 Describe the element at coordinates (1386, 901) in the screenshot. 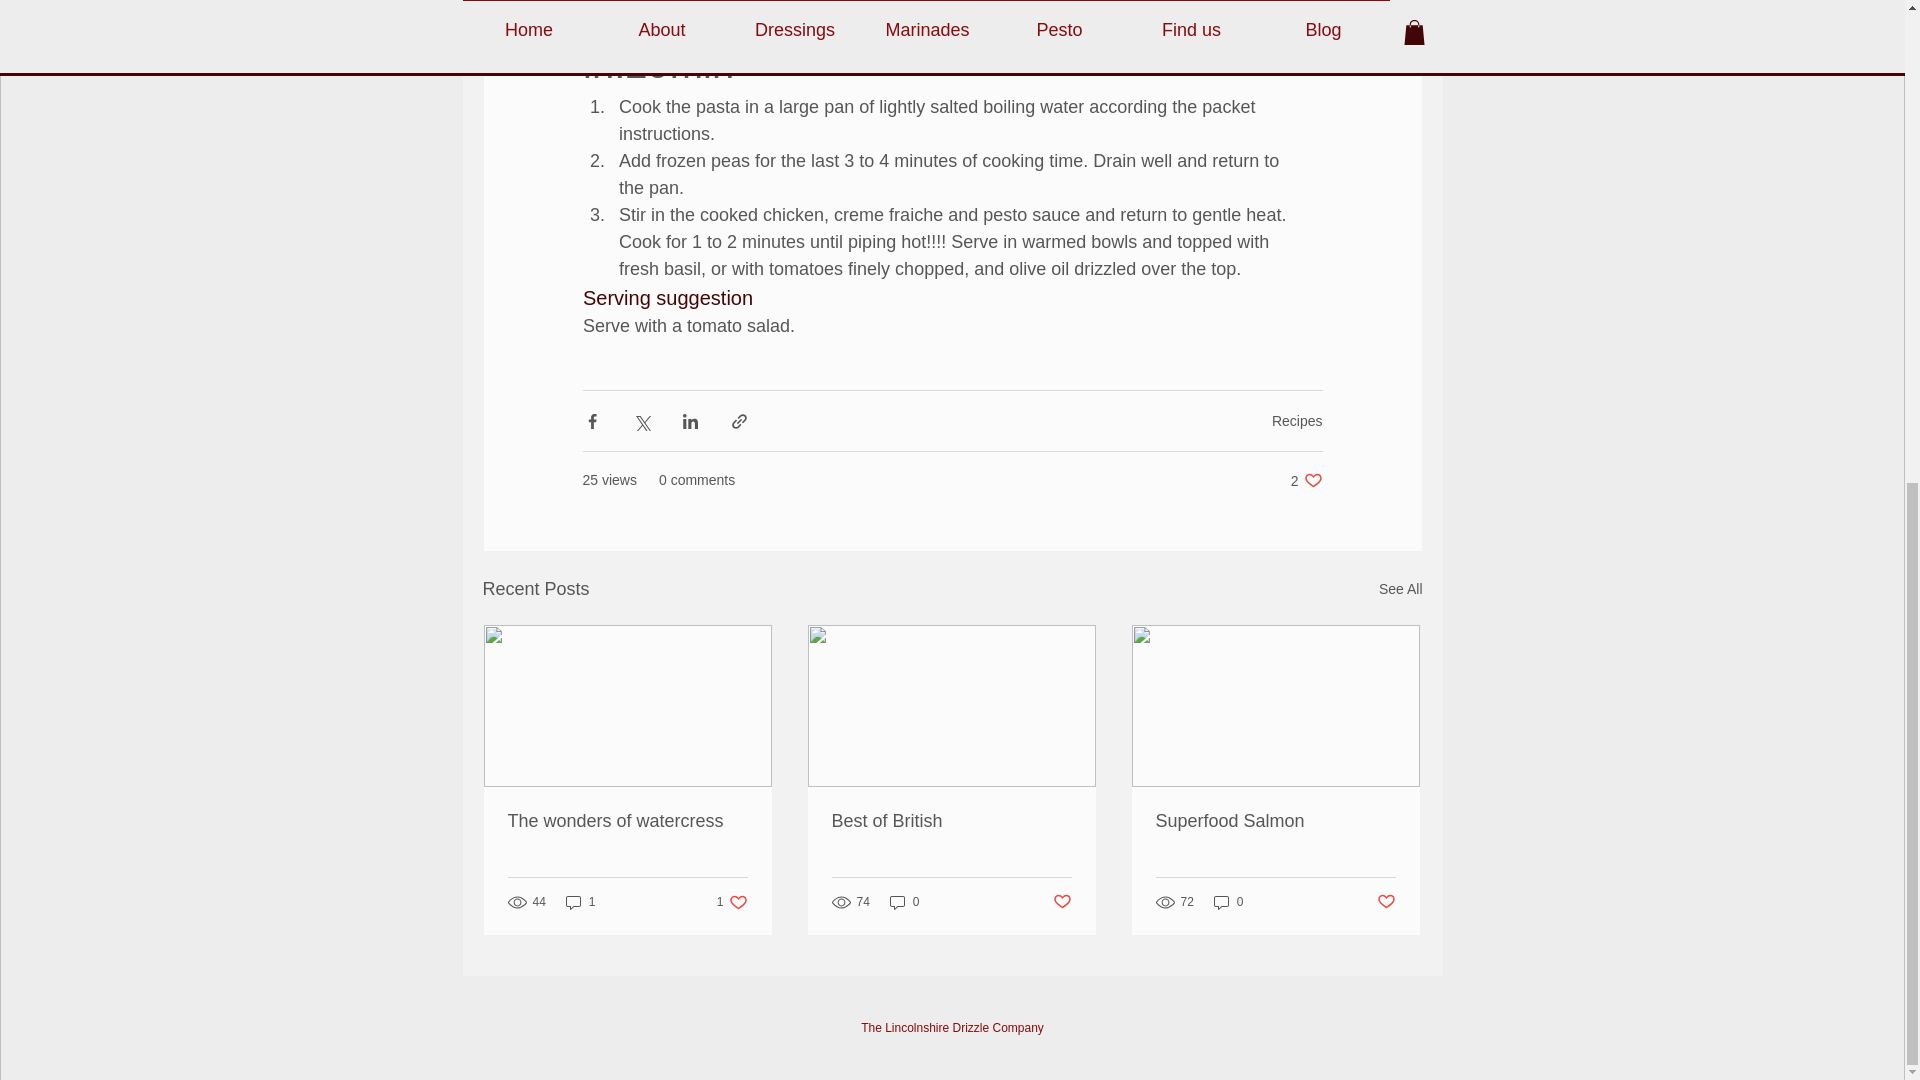

I see `Post not marked as liked` at that location.